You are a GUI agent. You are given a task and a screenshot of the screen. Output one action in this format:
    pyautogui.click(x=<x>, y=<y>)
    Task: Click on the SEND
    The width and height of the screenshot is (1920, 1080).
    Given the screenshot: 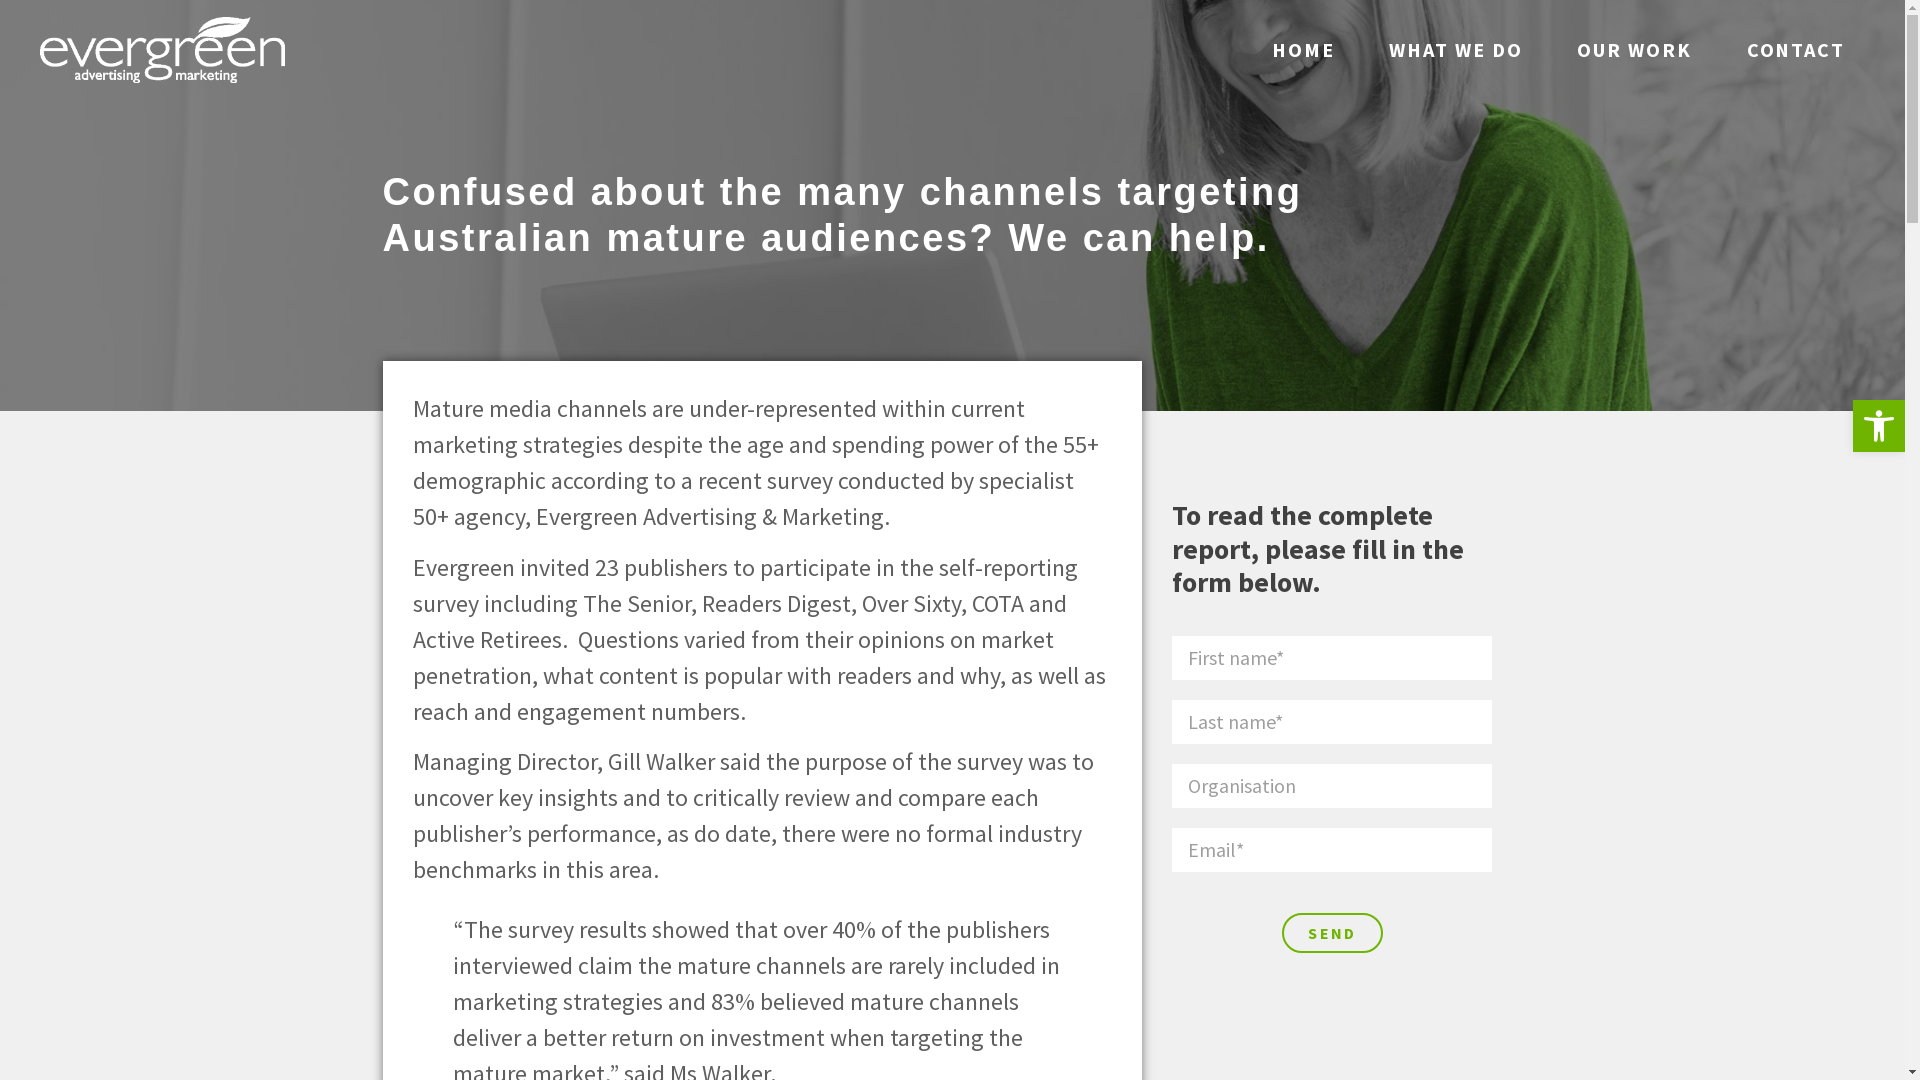 What is the action you would take?
    pyautogui.click(x=1332, y=933)
    